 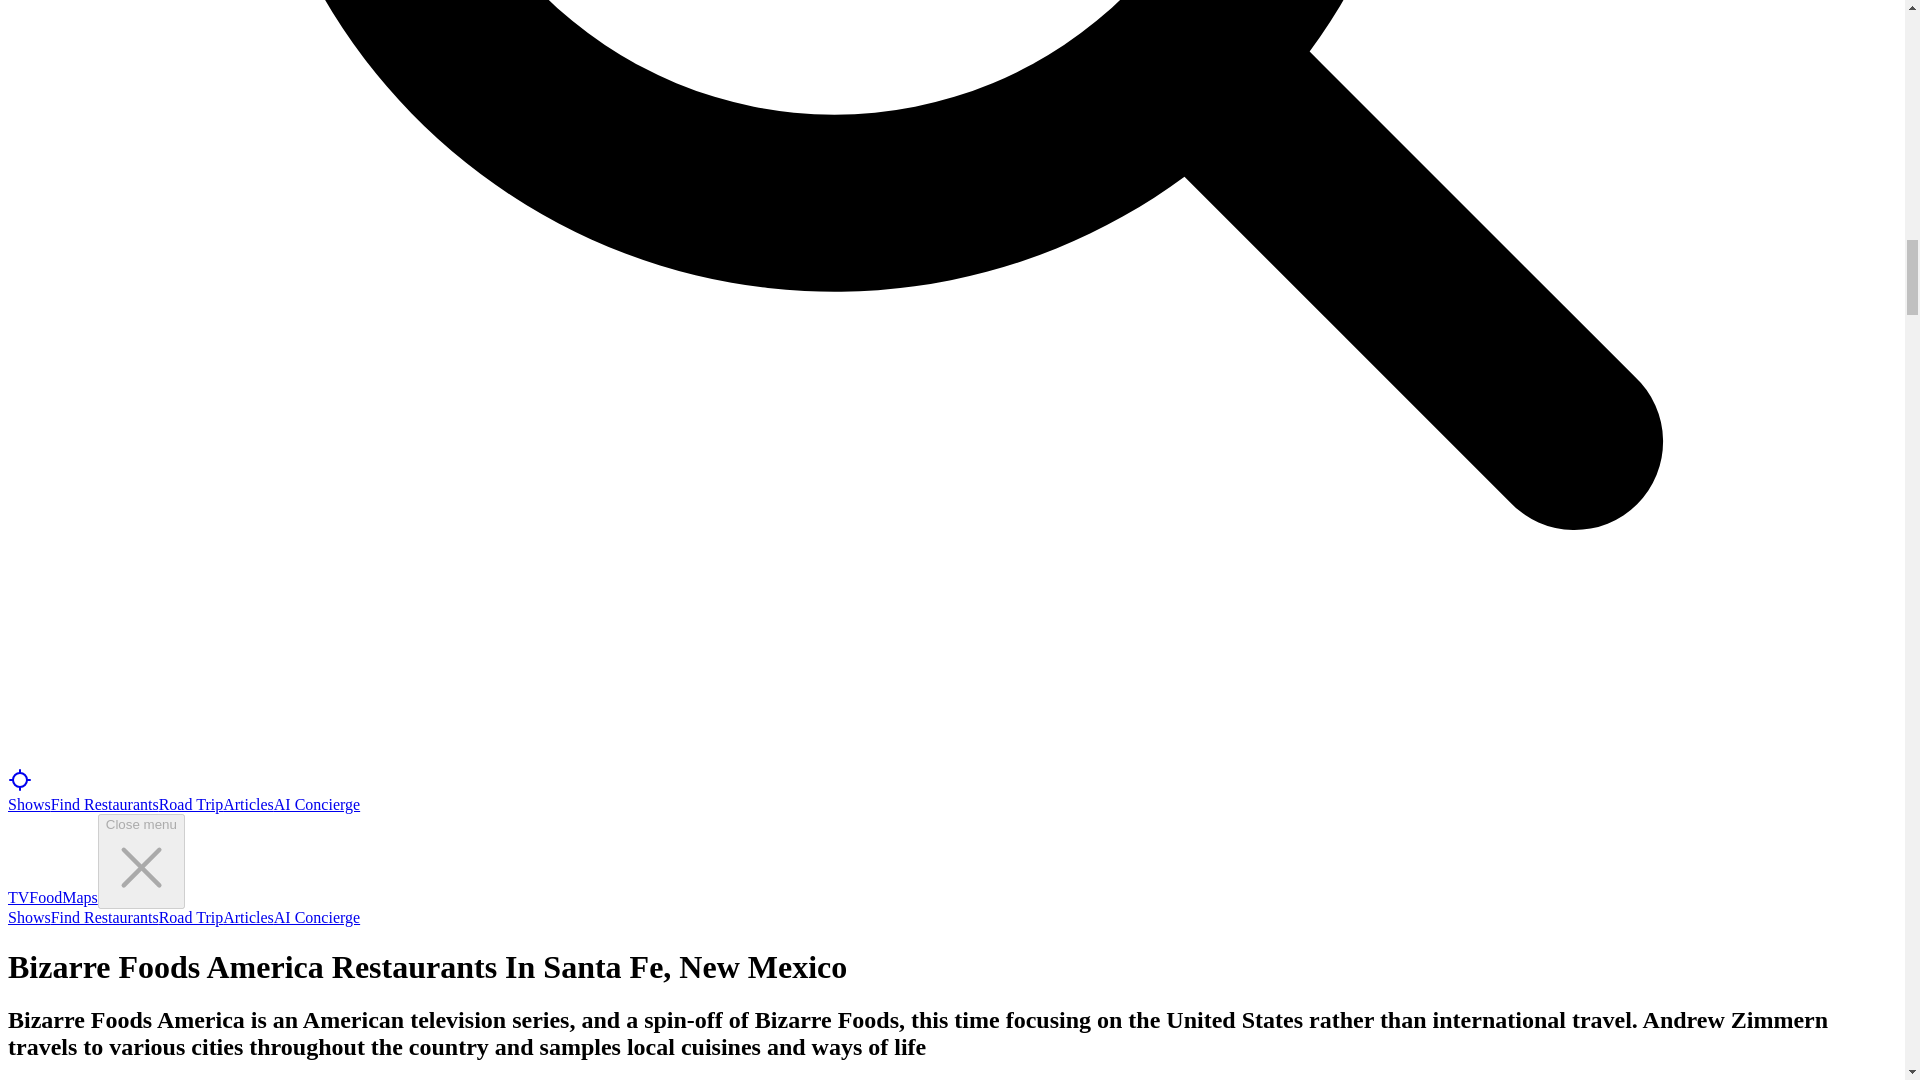 I want to click on AI Concierge, so click(x=317, y=917).